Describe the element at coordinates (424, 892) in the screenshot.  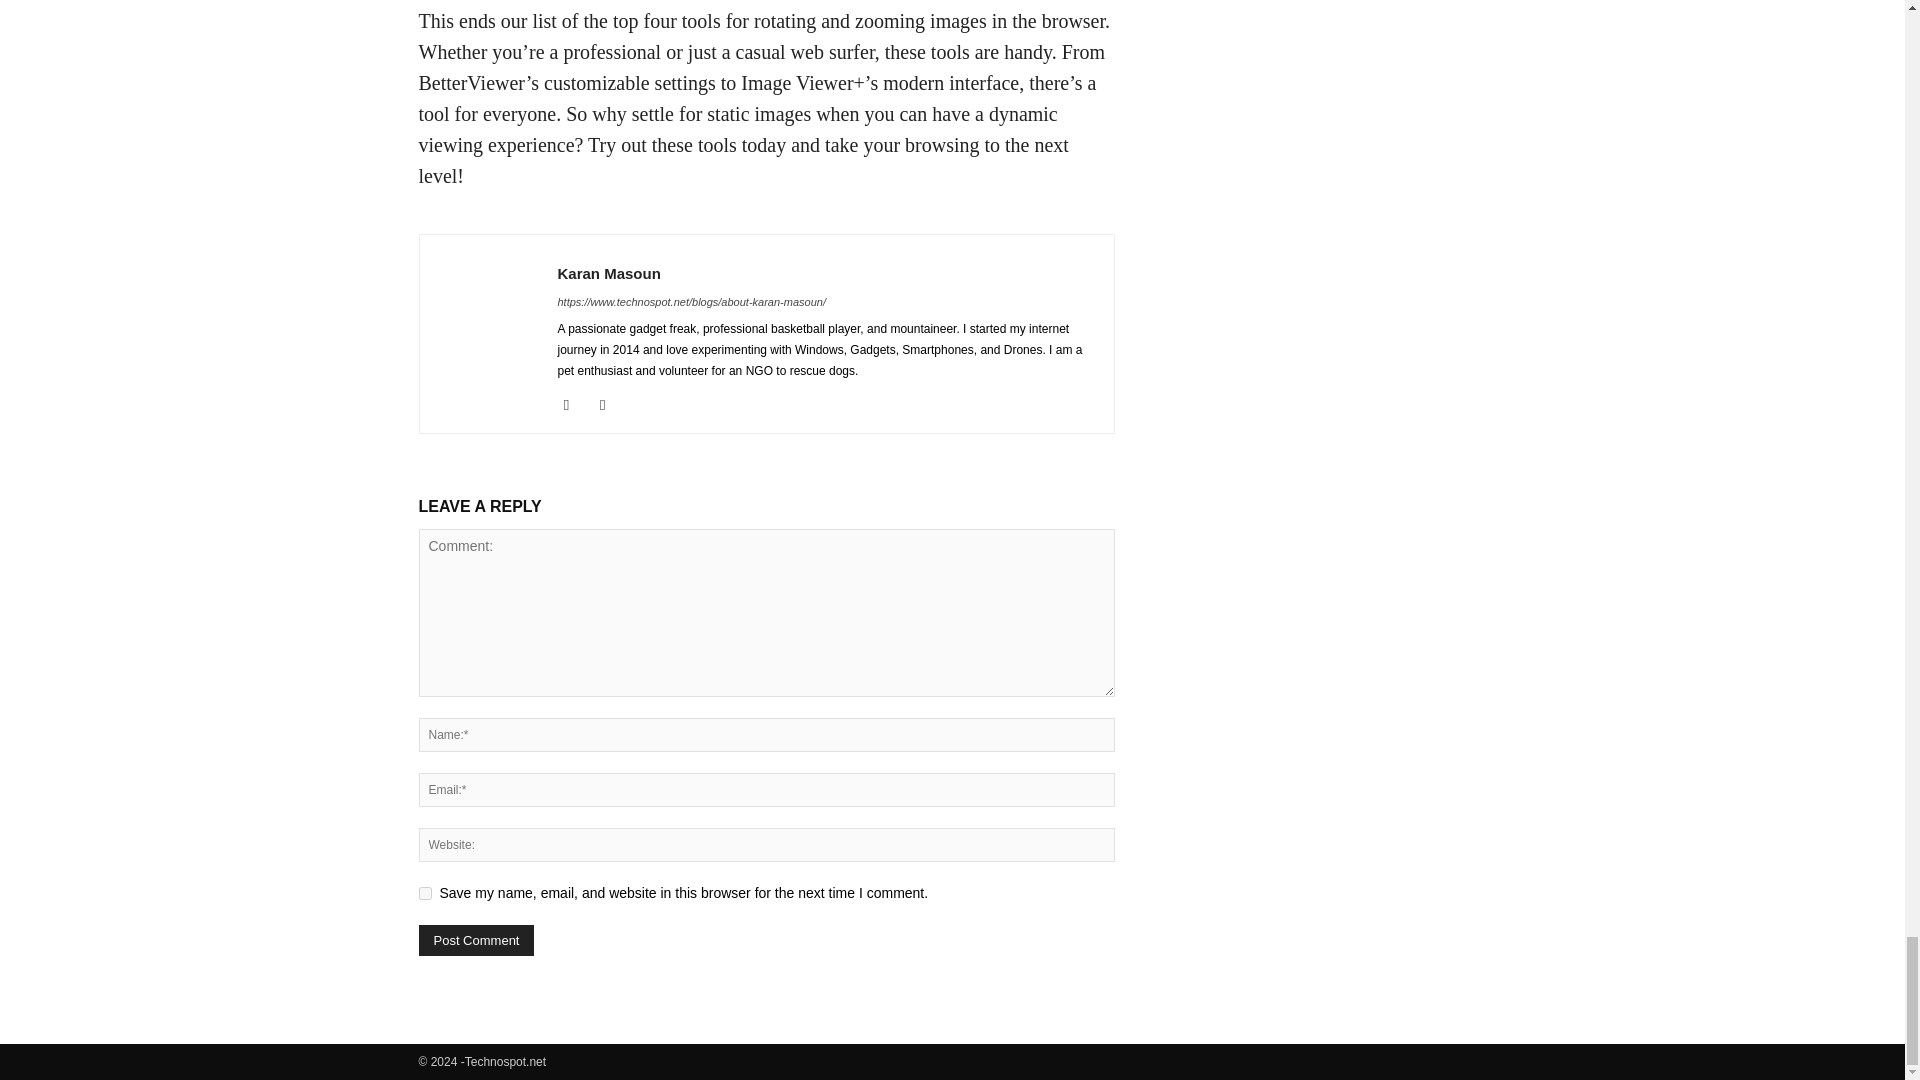
I see `yes` at that location.